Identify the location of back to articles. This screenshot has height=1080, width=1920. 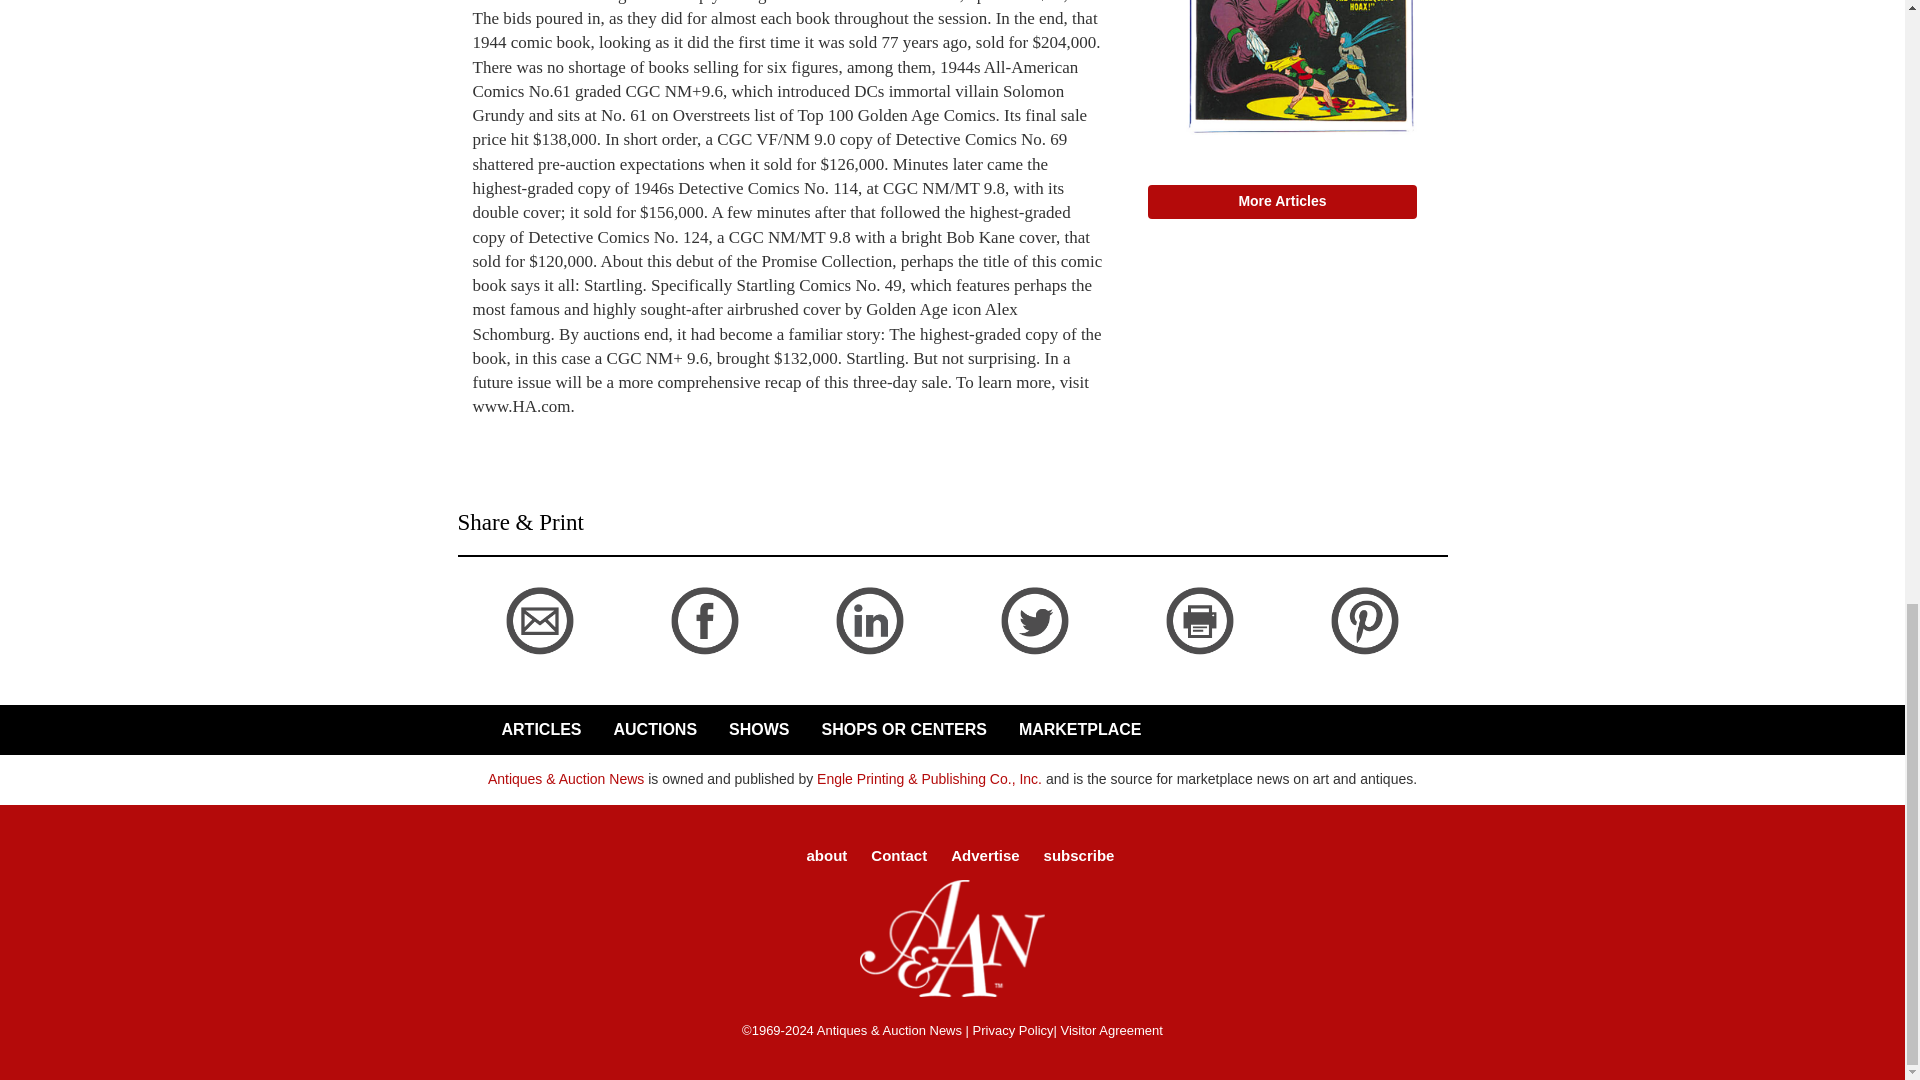
(504, 663).